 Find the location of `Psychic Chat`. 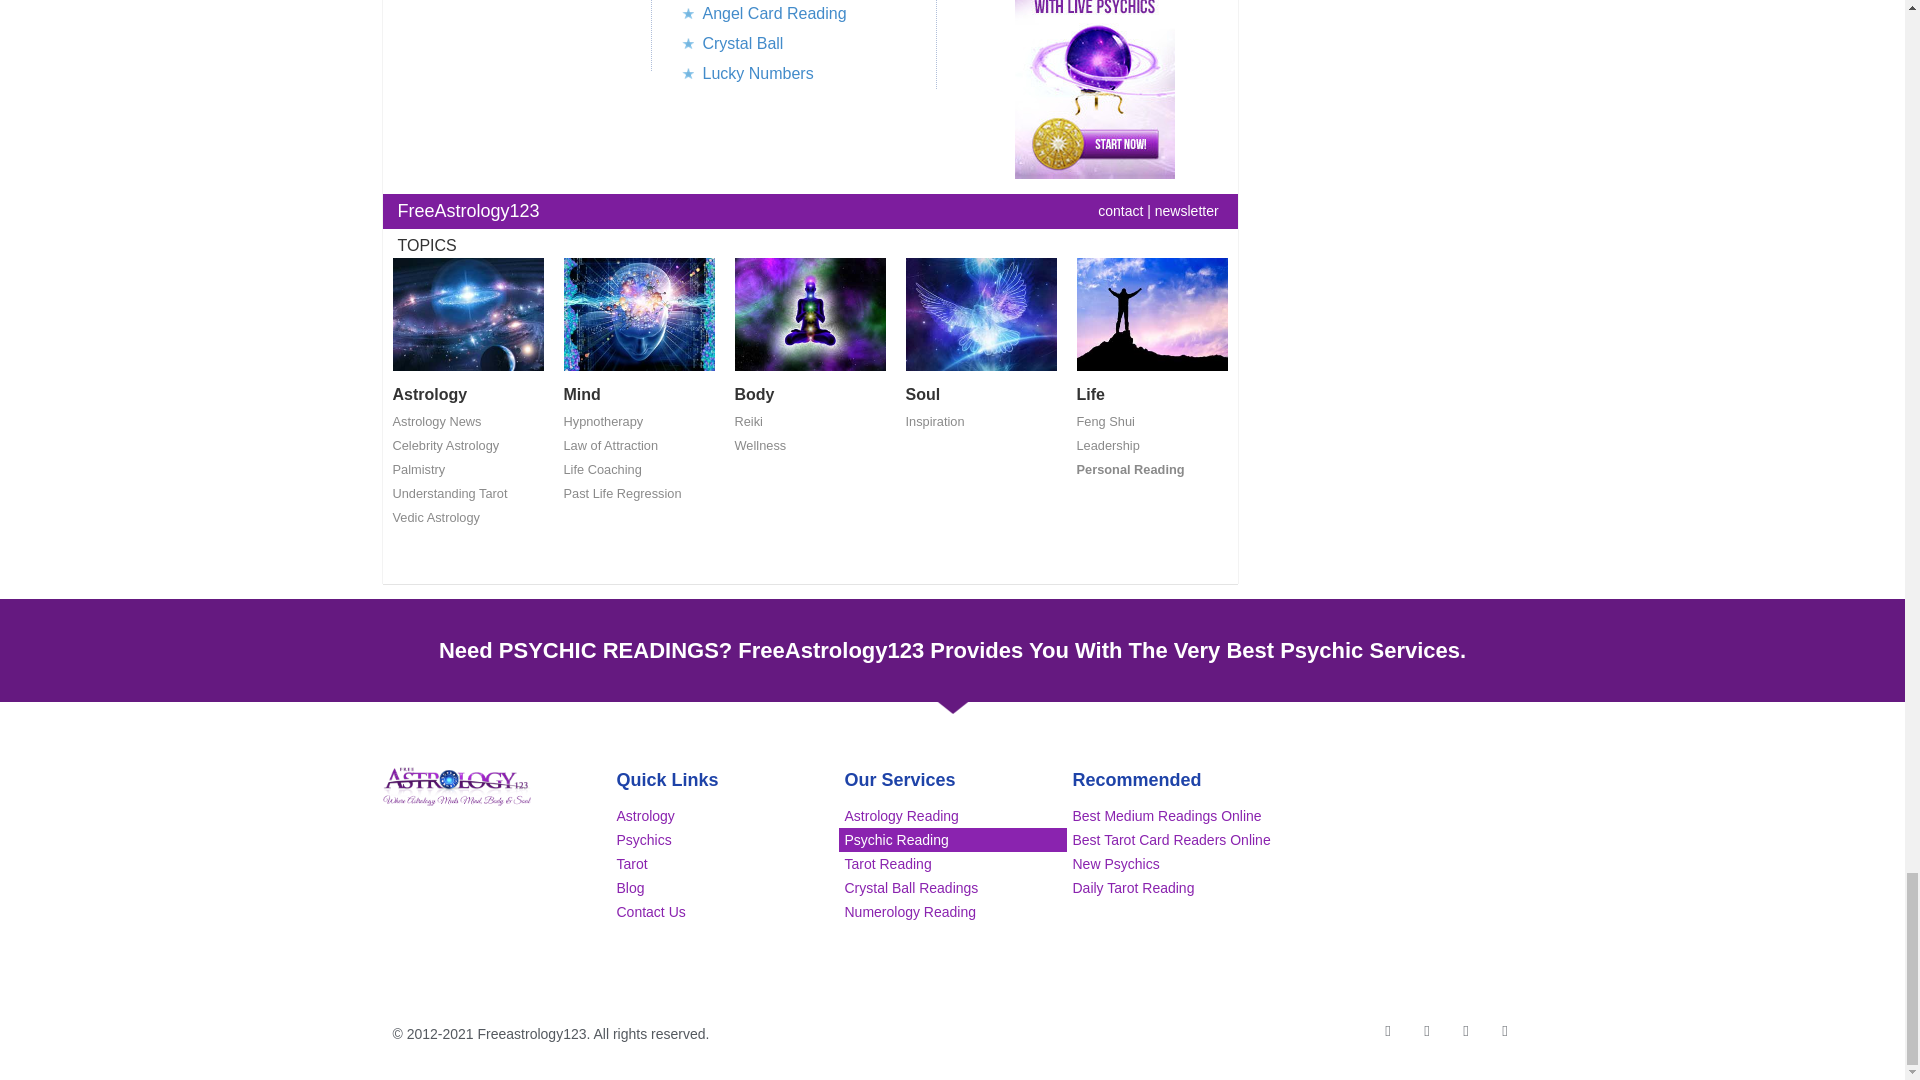

Psychic Chat is located at coordinates (1095, 90).